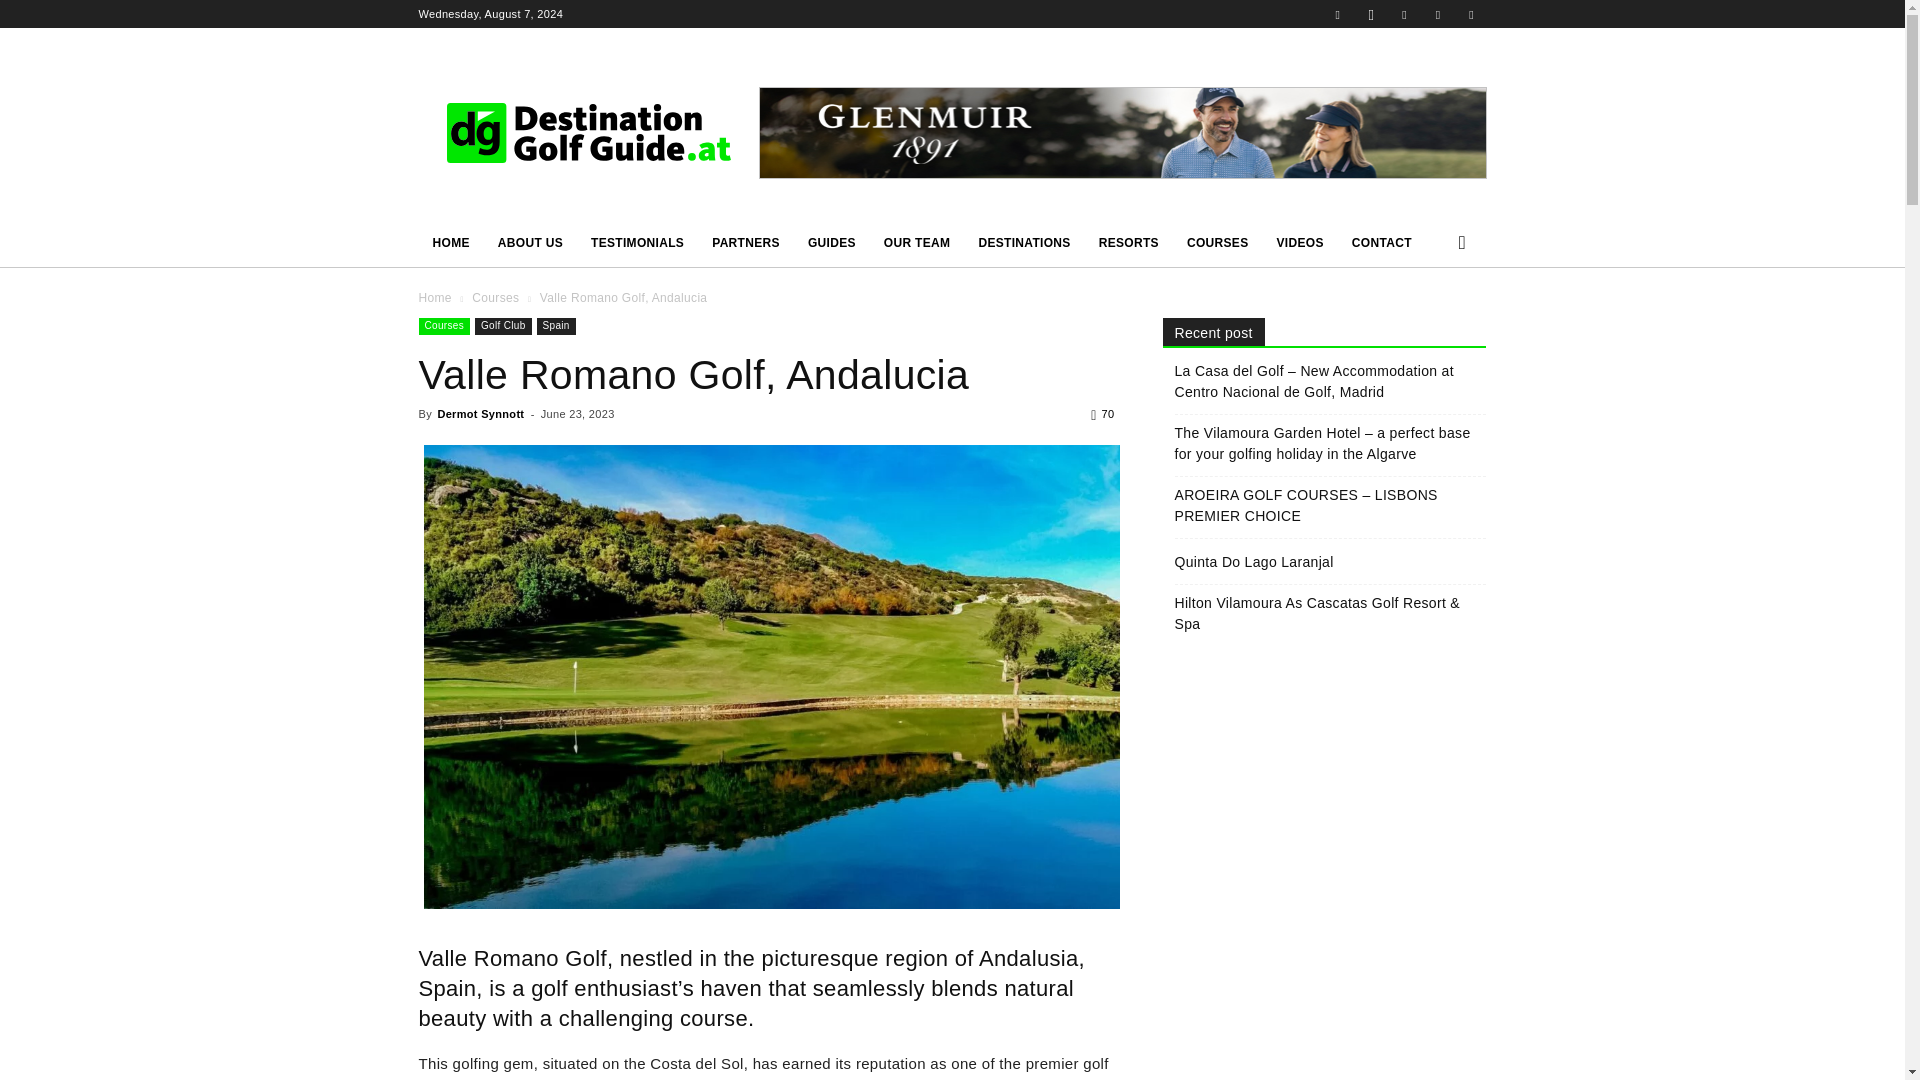  I want to click on View all posts in Courses, so click(495, 297).